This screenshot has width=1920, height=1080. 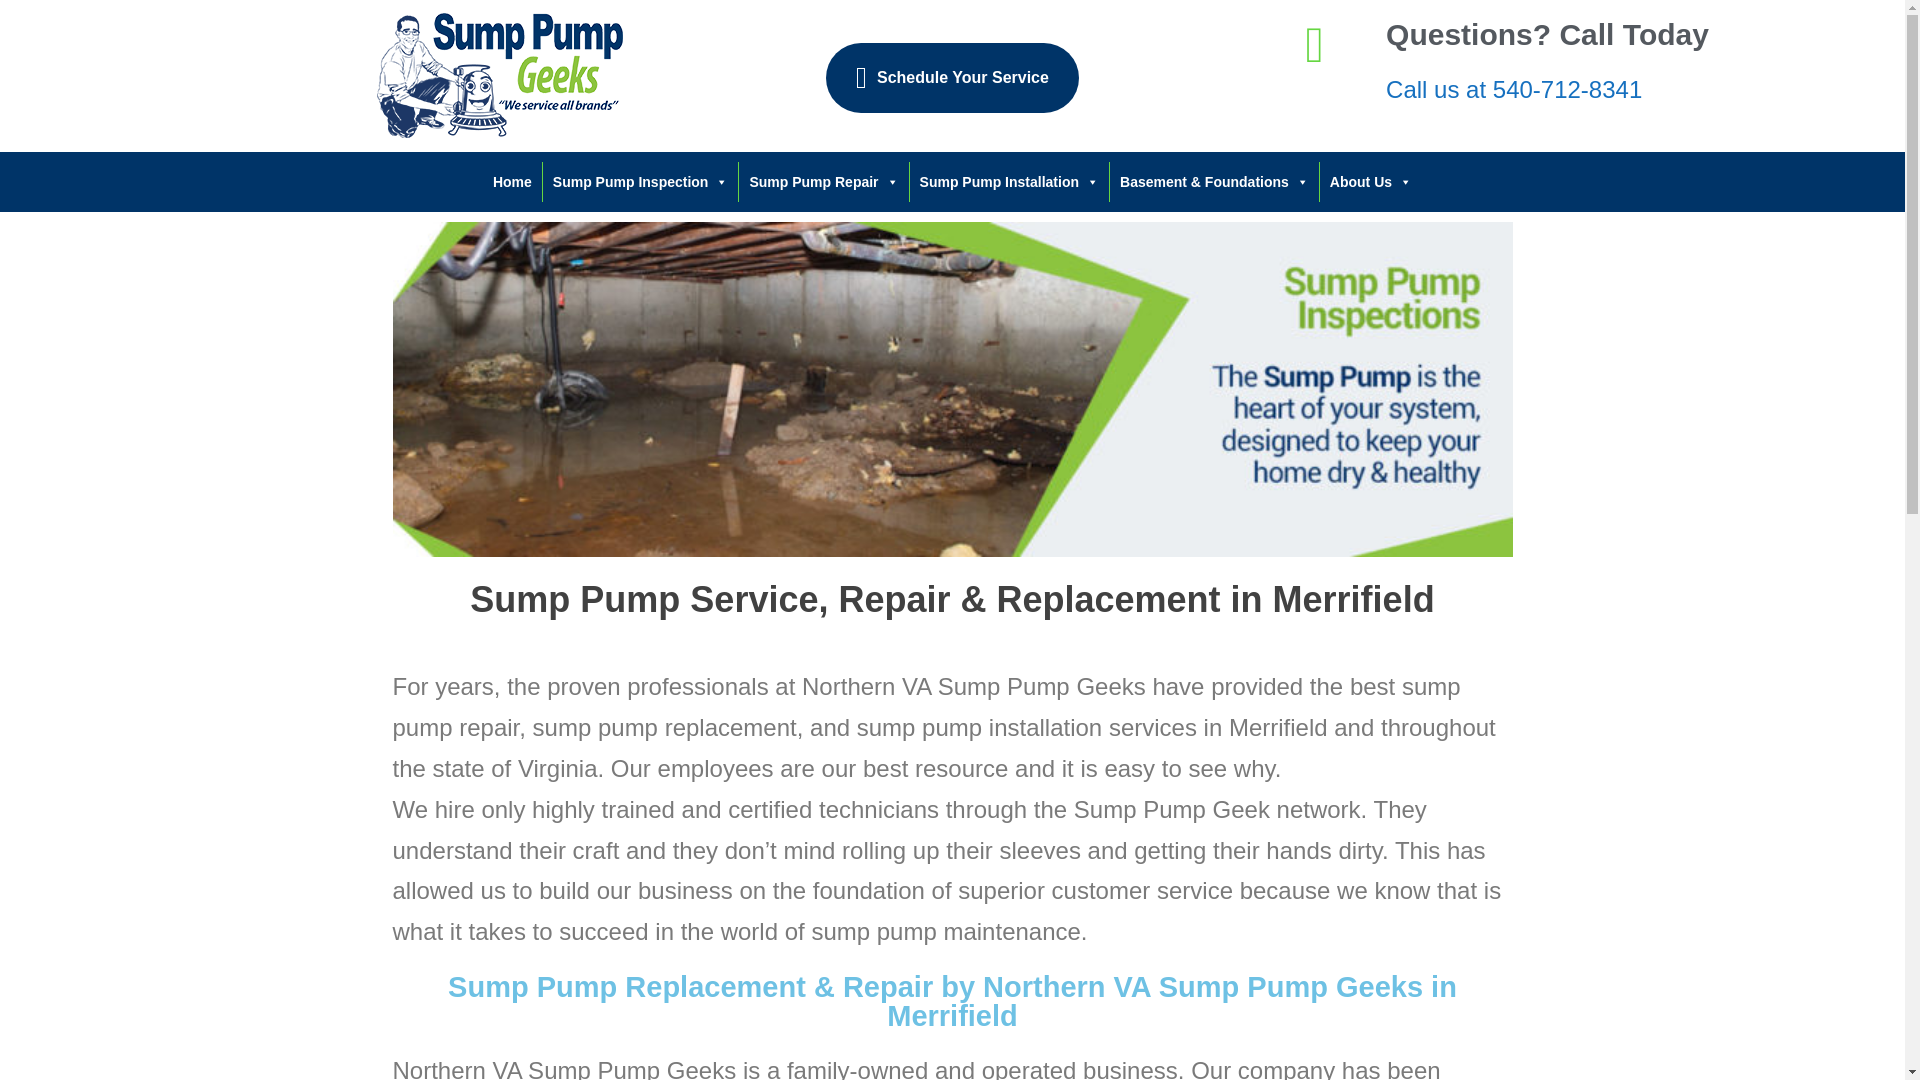 I want to click on Sump Pump Installation, so click(x=1010, y=182).